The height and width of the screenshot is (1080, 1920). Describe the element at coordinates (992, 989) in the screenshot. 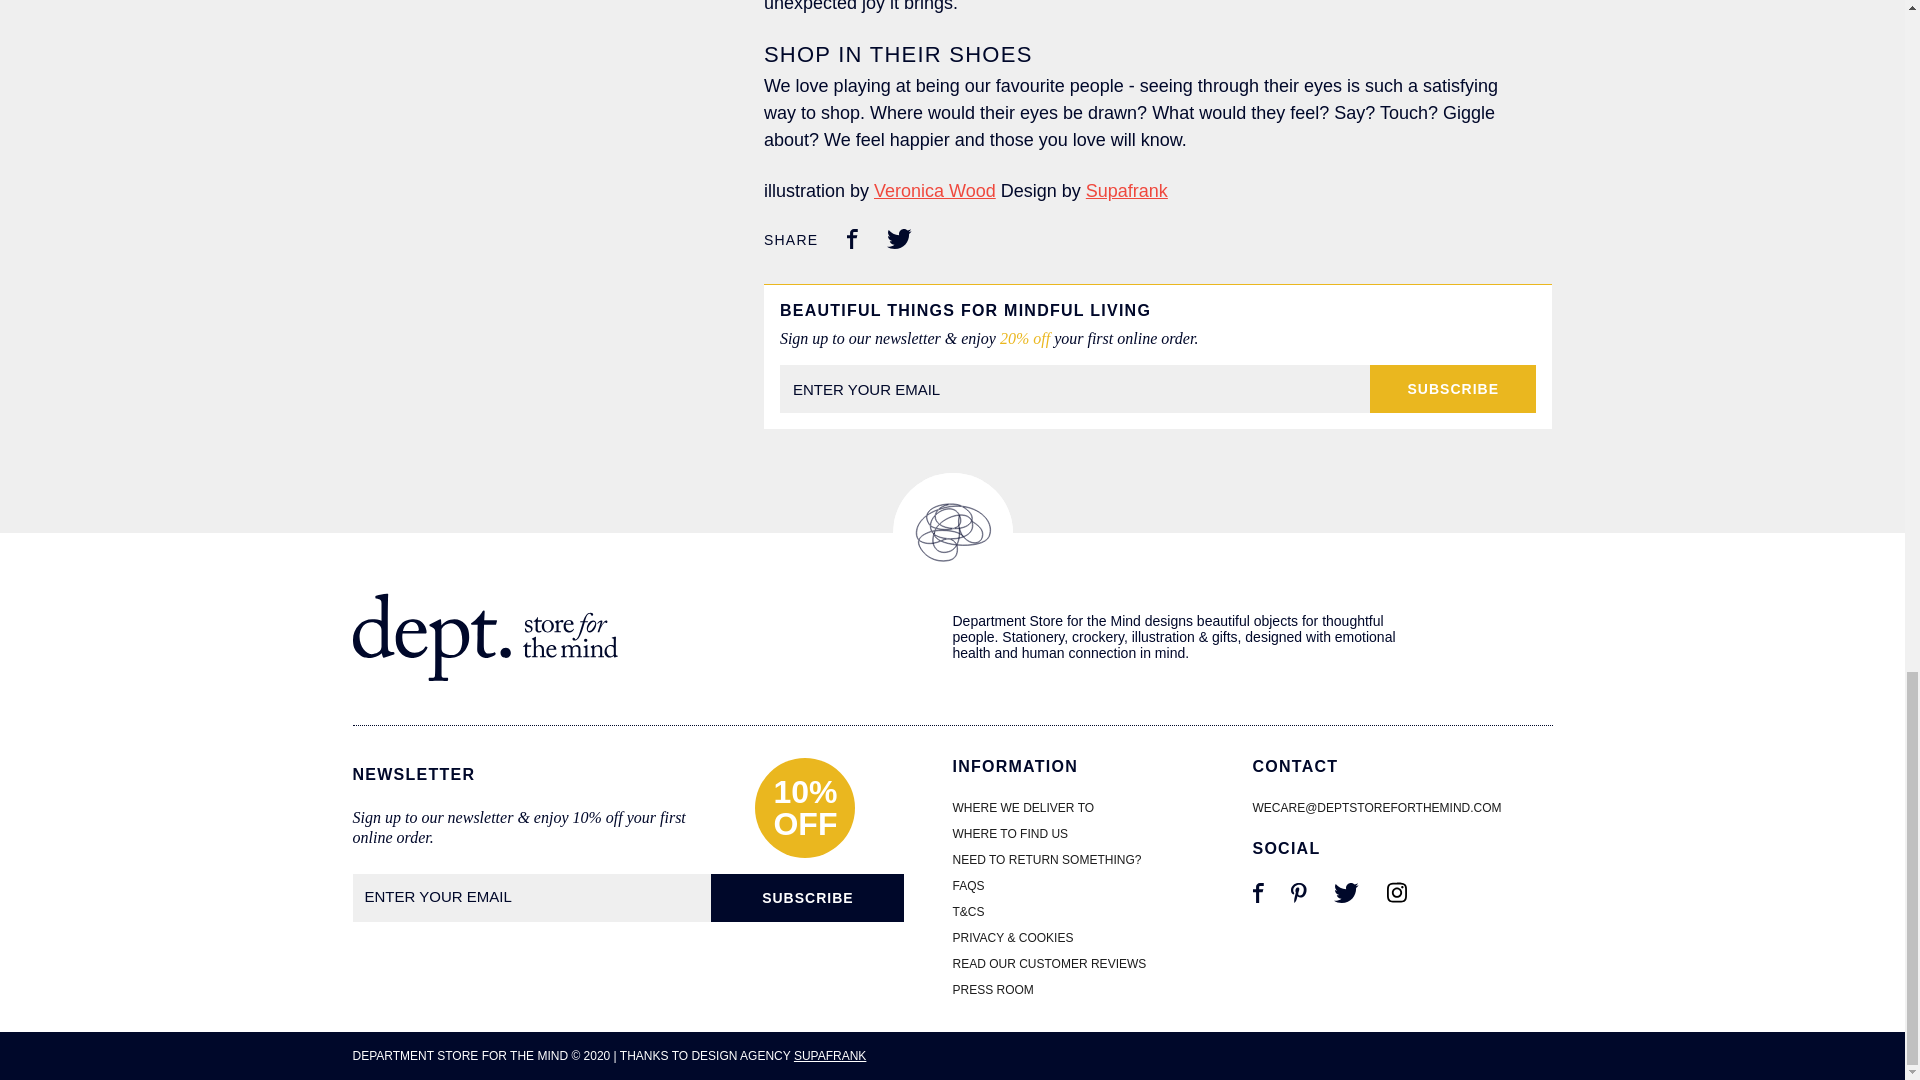

I see `PRESS ROOM` at that location.